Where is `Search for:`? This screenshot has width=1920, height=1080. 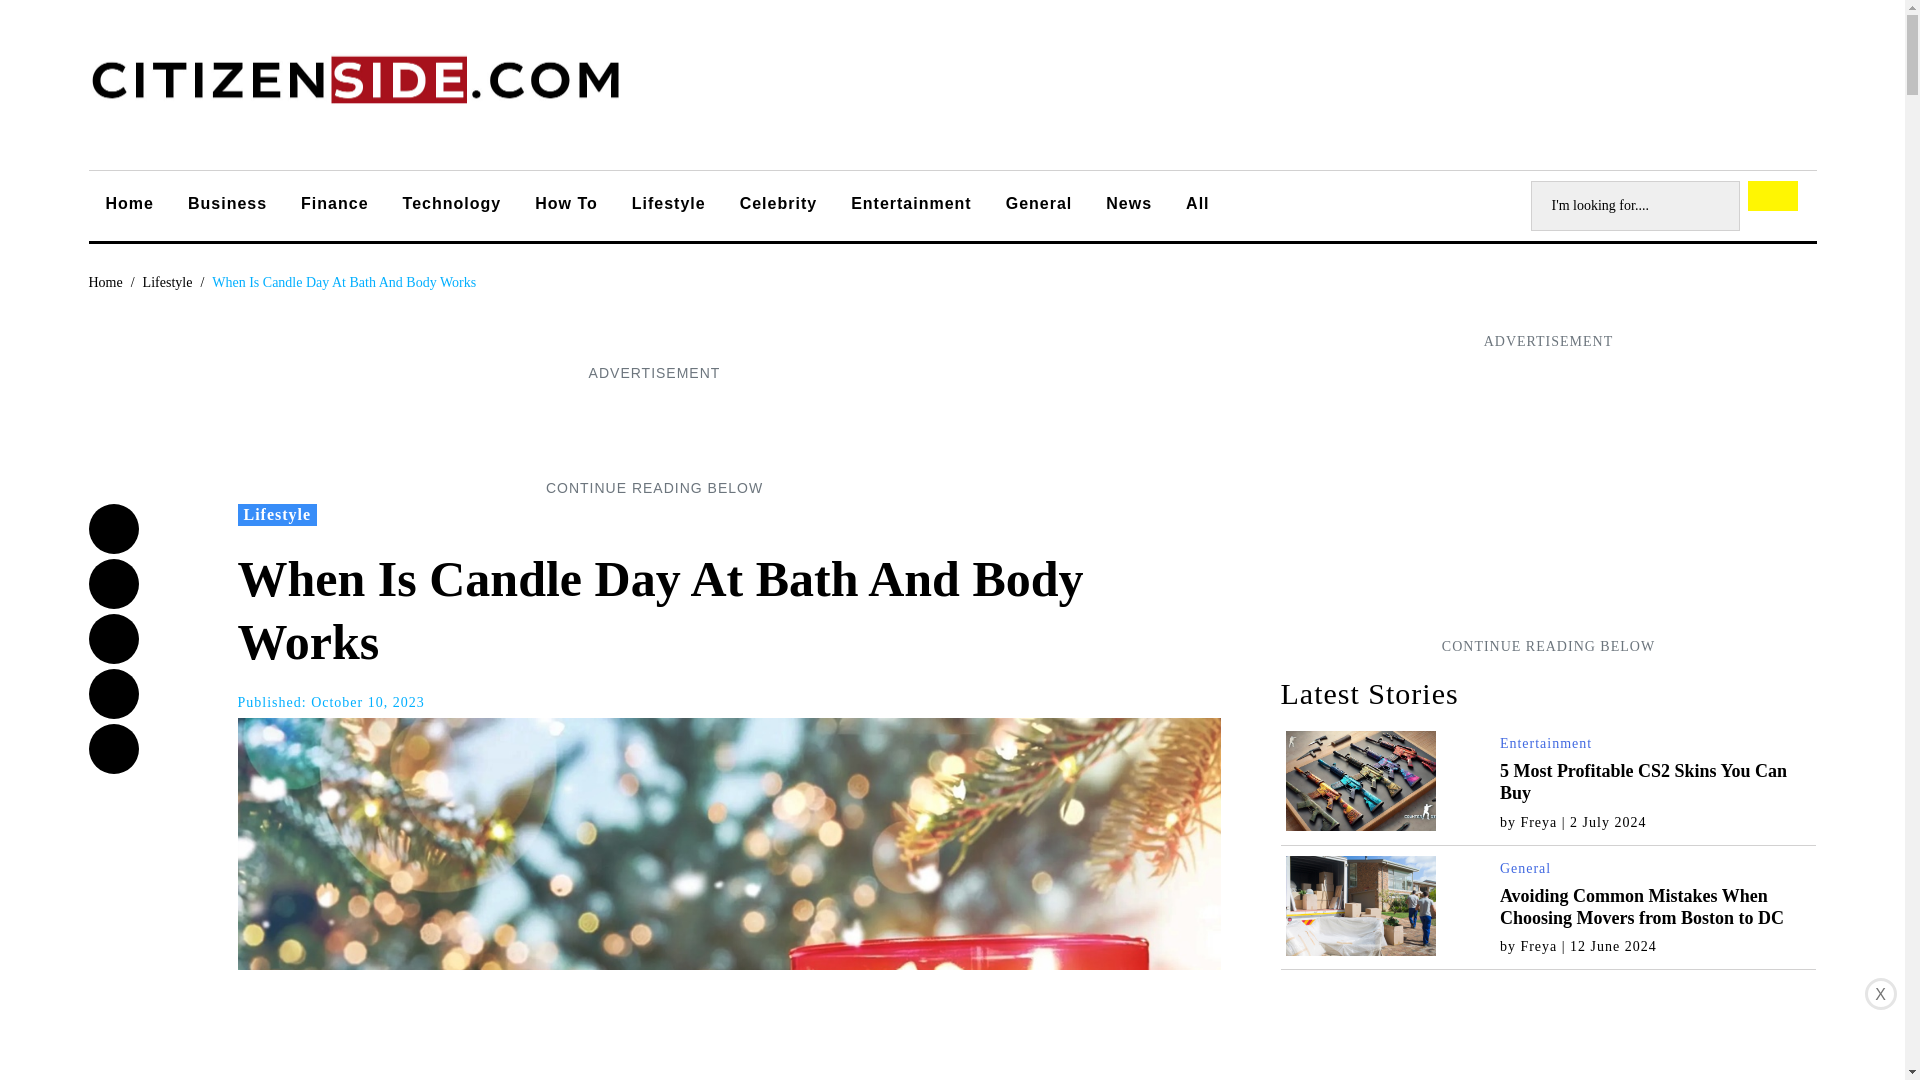 Search for: is located at coordinates (1634, 206).